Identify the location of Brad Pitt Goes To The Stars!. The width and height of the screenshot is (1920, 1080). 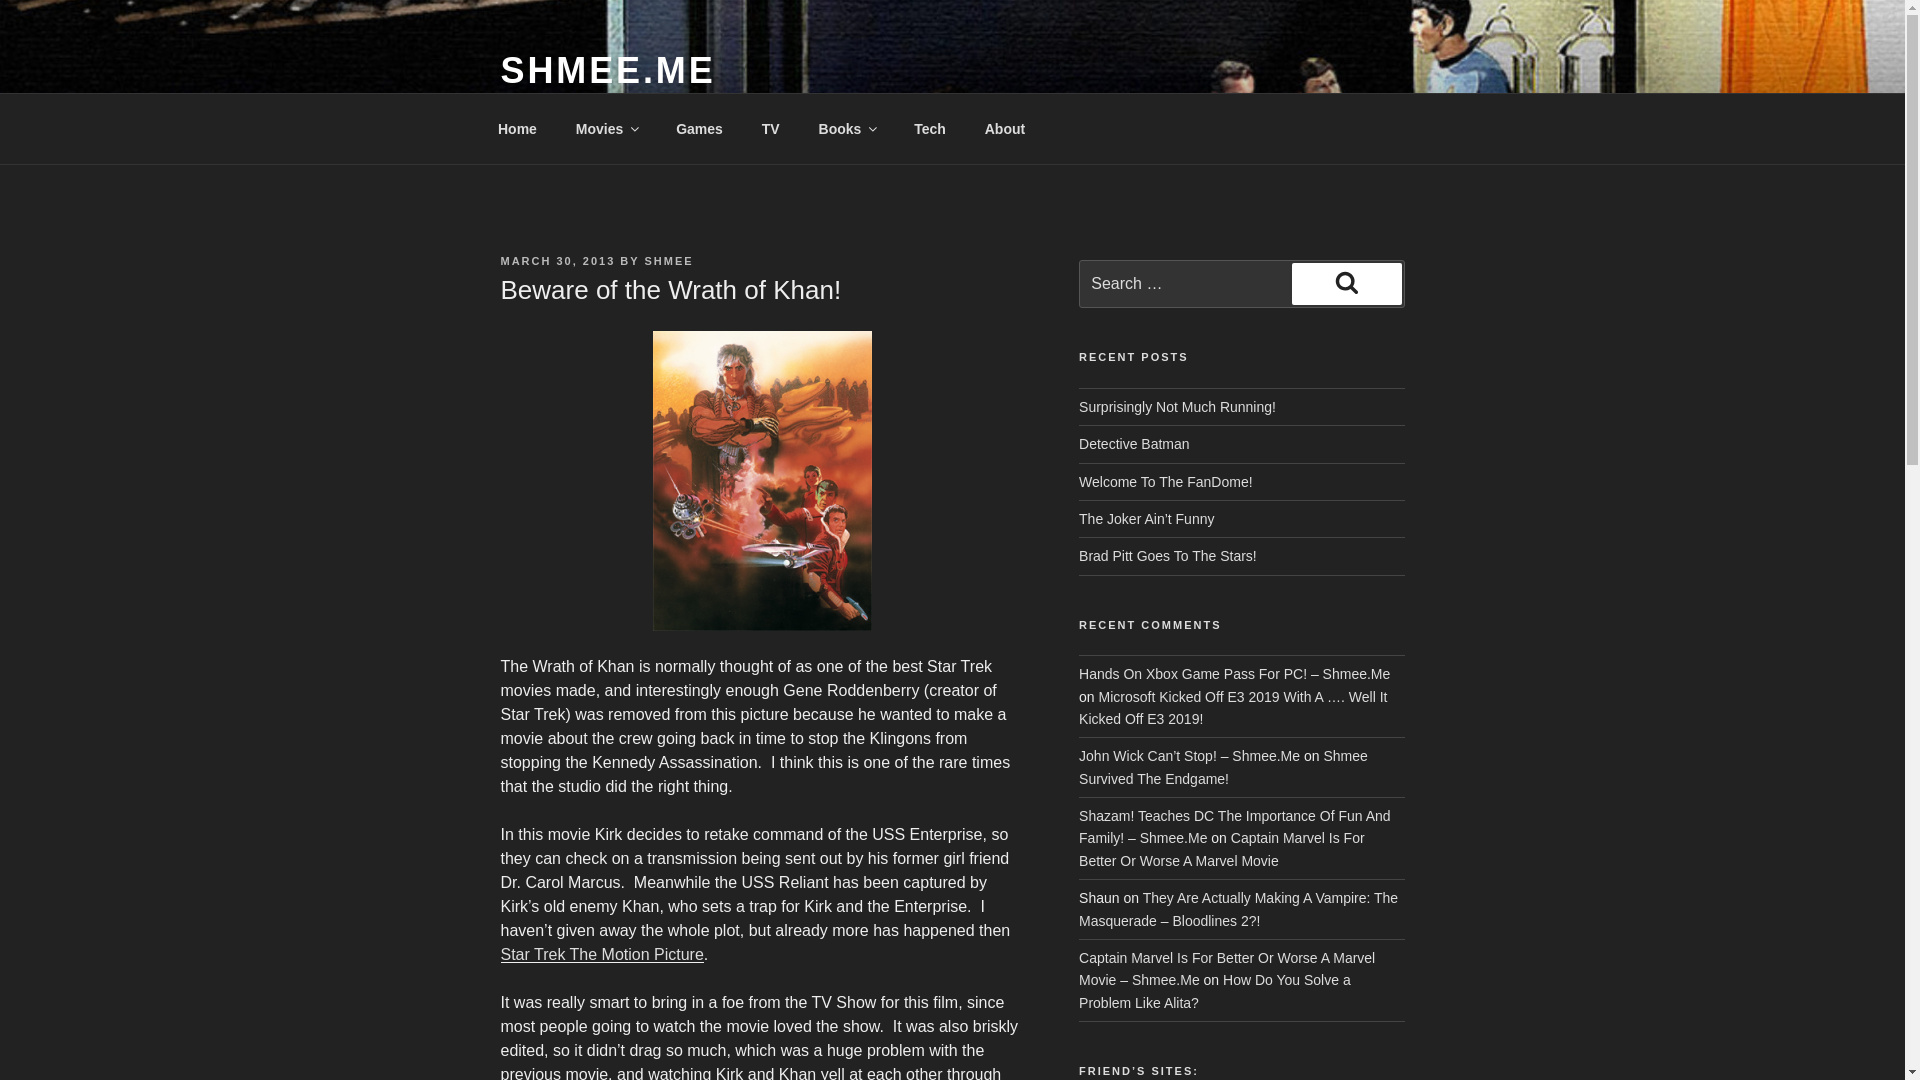
(1168, 555).